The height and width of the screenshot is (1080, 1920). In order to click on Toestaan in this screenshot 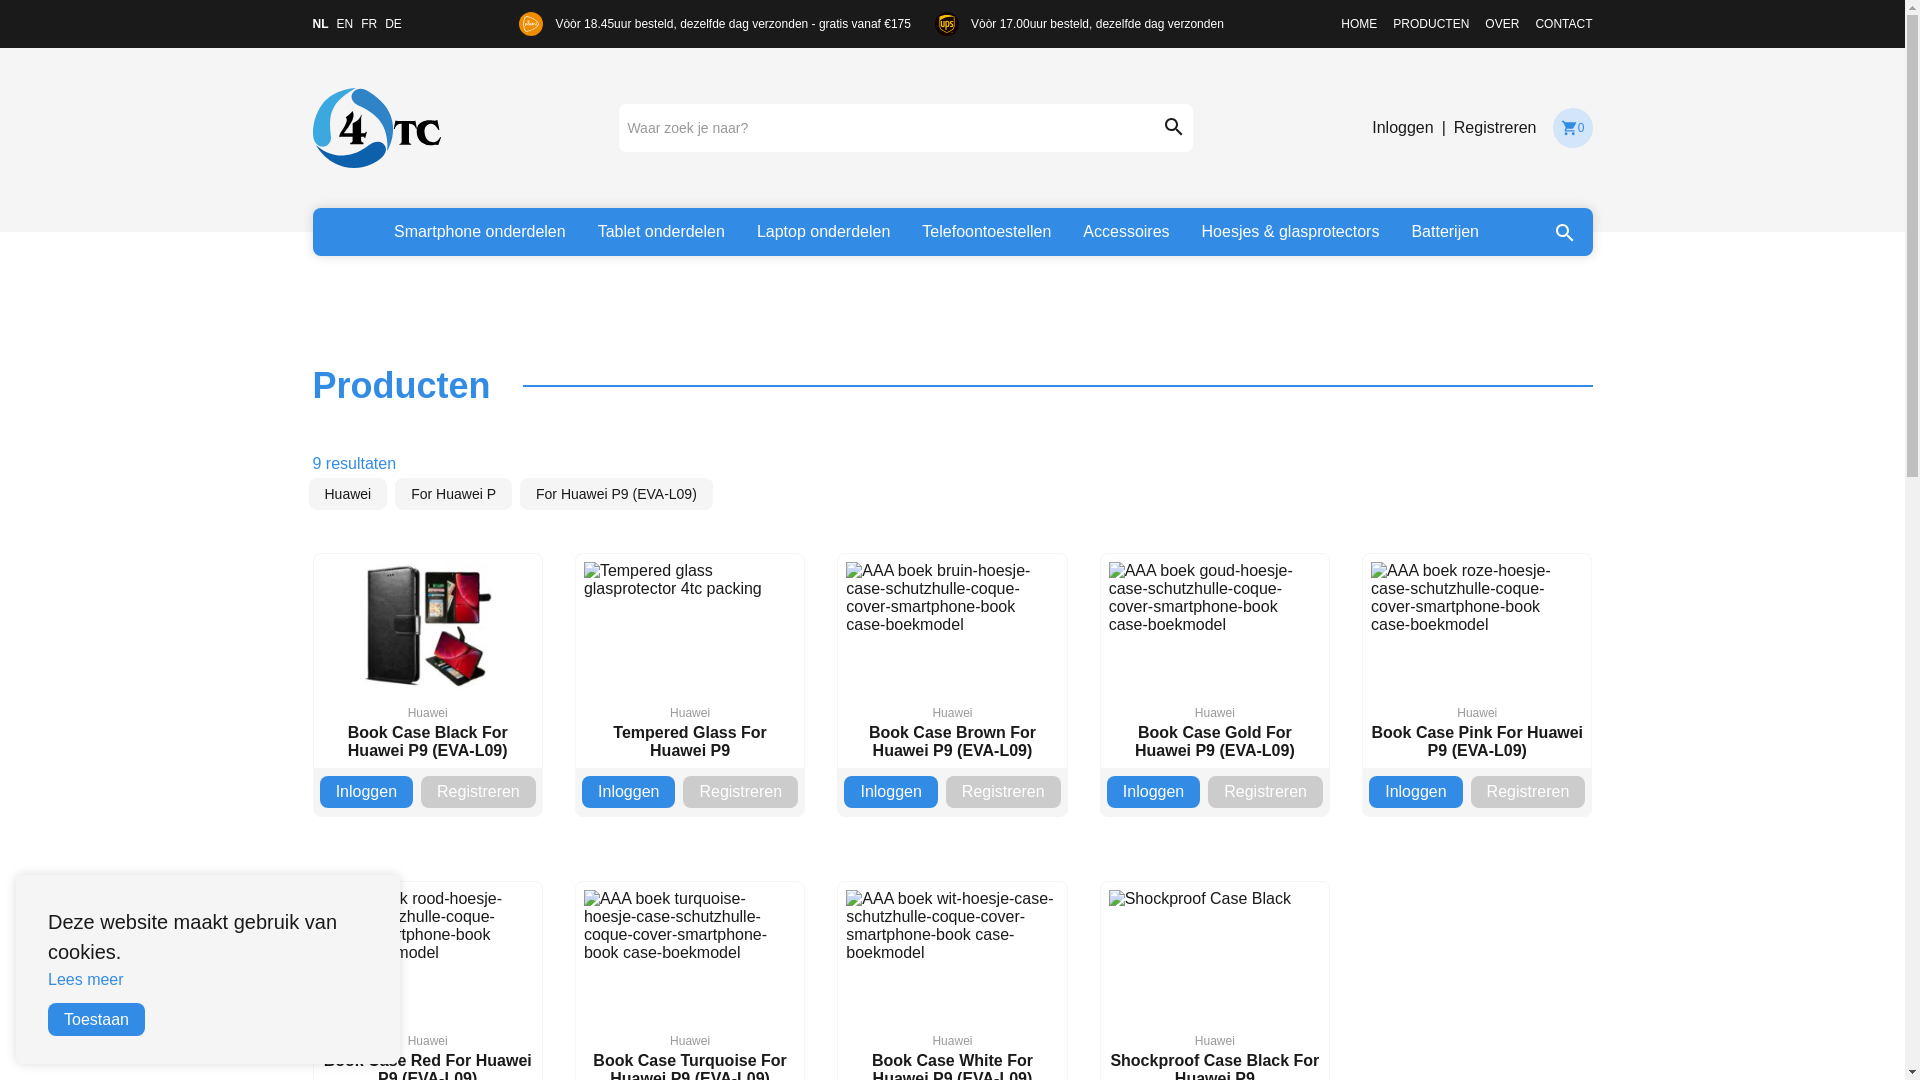, I will do `click(96, 1020)`.